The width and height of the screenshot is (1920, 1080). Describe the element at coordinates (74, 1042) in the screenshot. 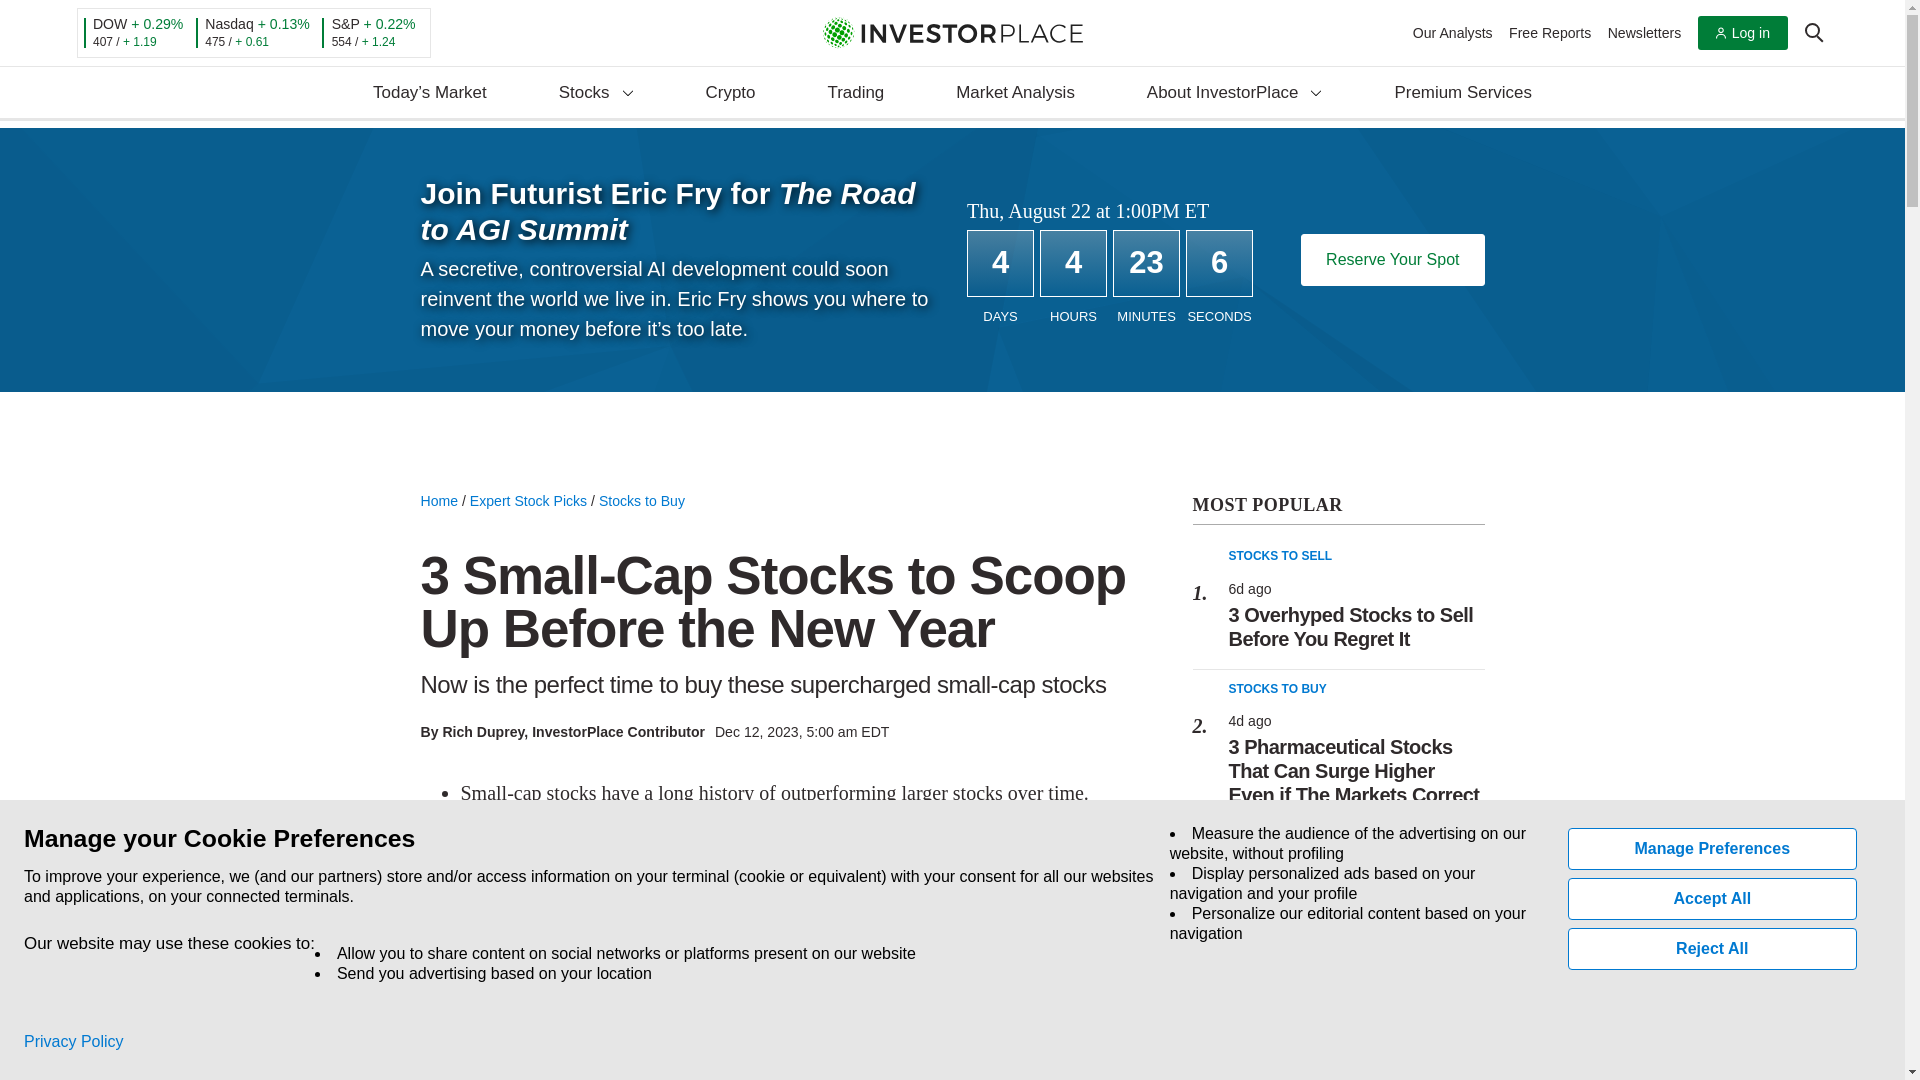

I see `Privacy Policy` at that location.